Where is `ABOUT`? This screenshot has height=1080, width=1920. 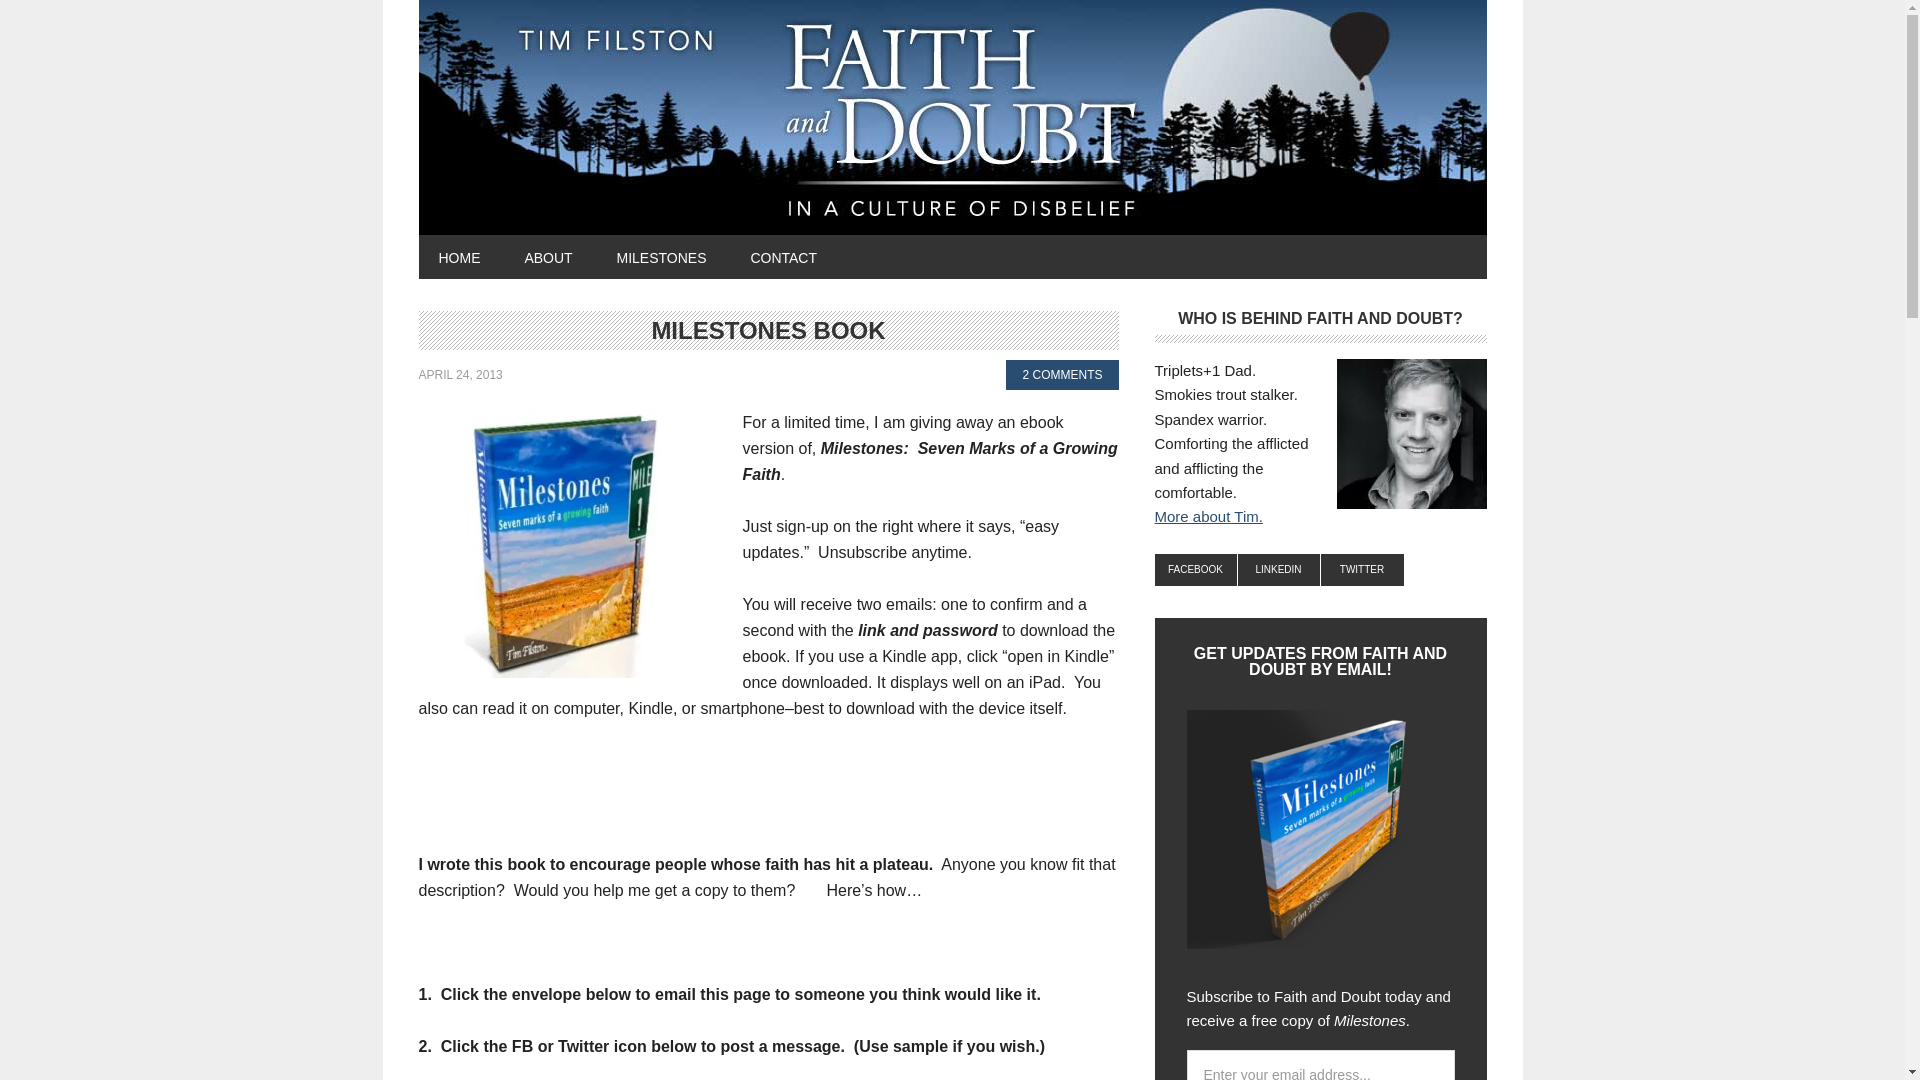 ABOUT is located at coordinates (547, 256).